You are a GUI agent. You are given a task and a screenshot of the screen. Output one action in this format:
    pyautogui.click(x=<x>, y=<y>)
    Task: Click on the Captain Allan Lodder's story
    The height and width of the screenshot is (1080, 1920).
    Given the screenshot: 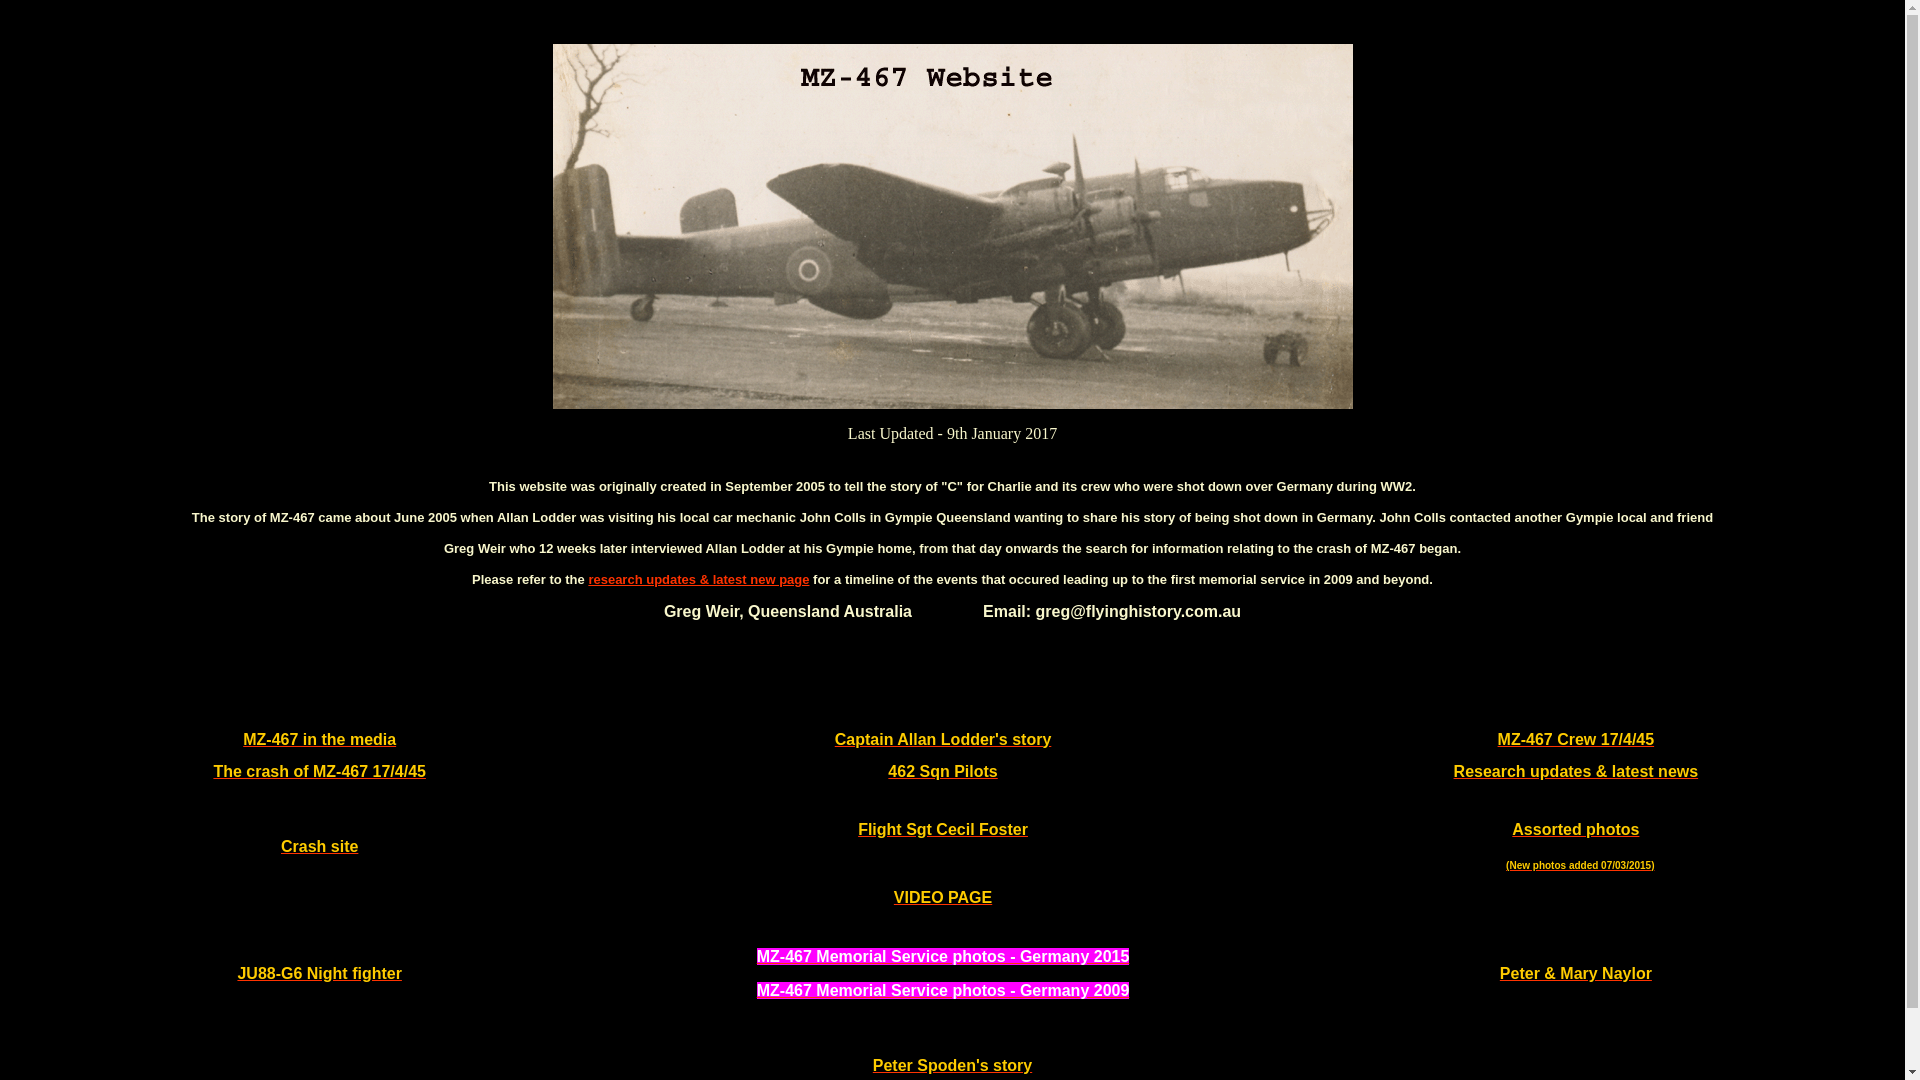 What is the action you would take?
    pyautogui.click(x=944, y=738)
    